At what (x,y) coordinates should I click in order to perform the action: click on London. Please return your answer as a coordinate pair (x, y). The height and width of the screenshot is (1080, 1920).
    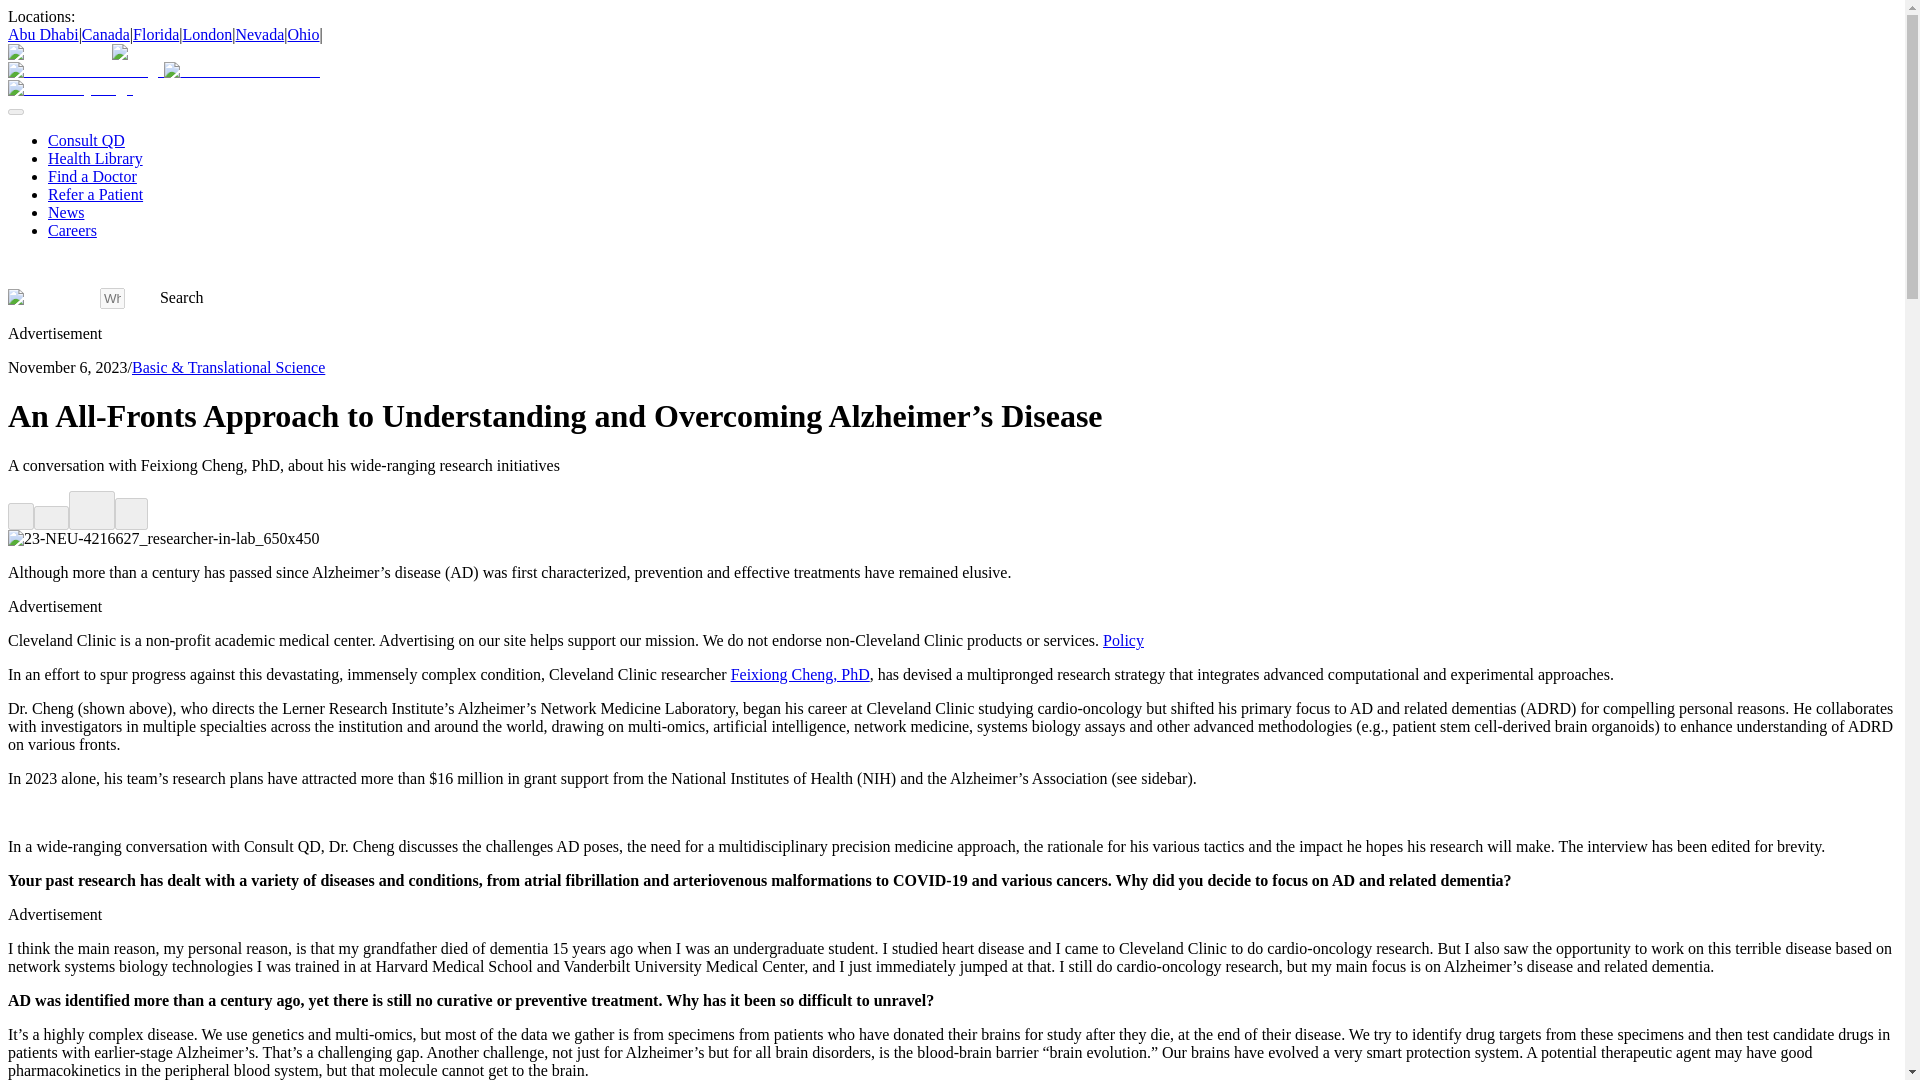
    Looking at the image, I should click on (207, 34).